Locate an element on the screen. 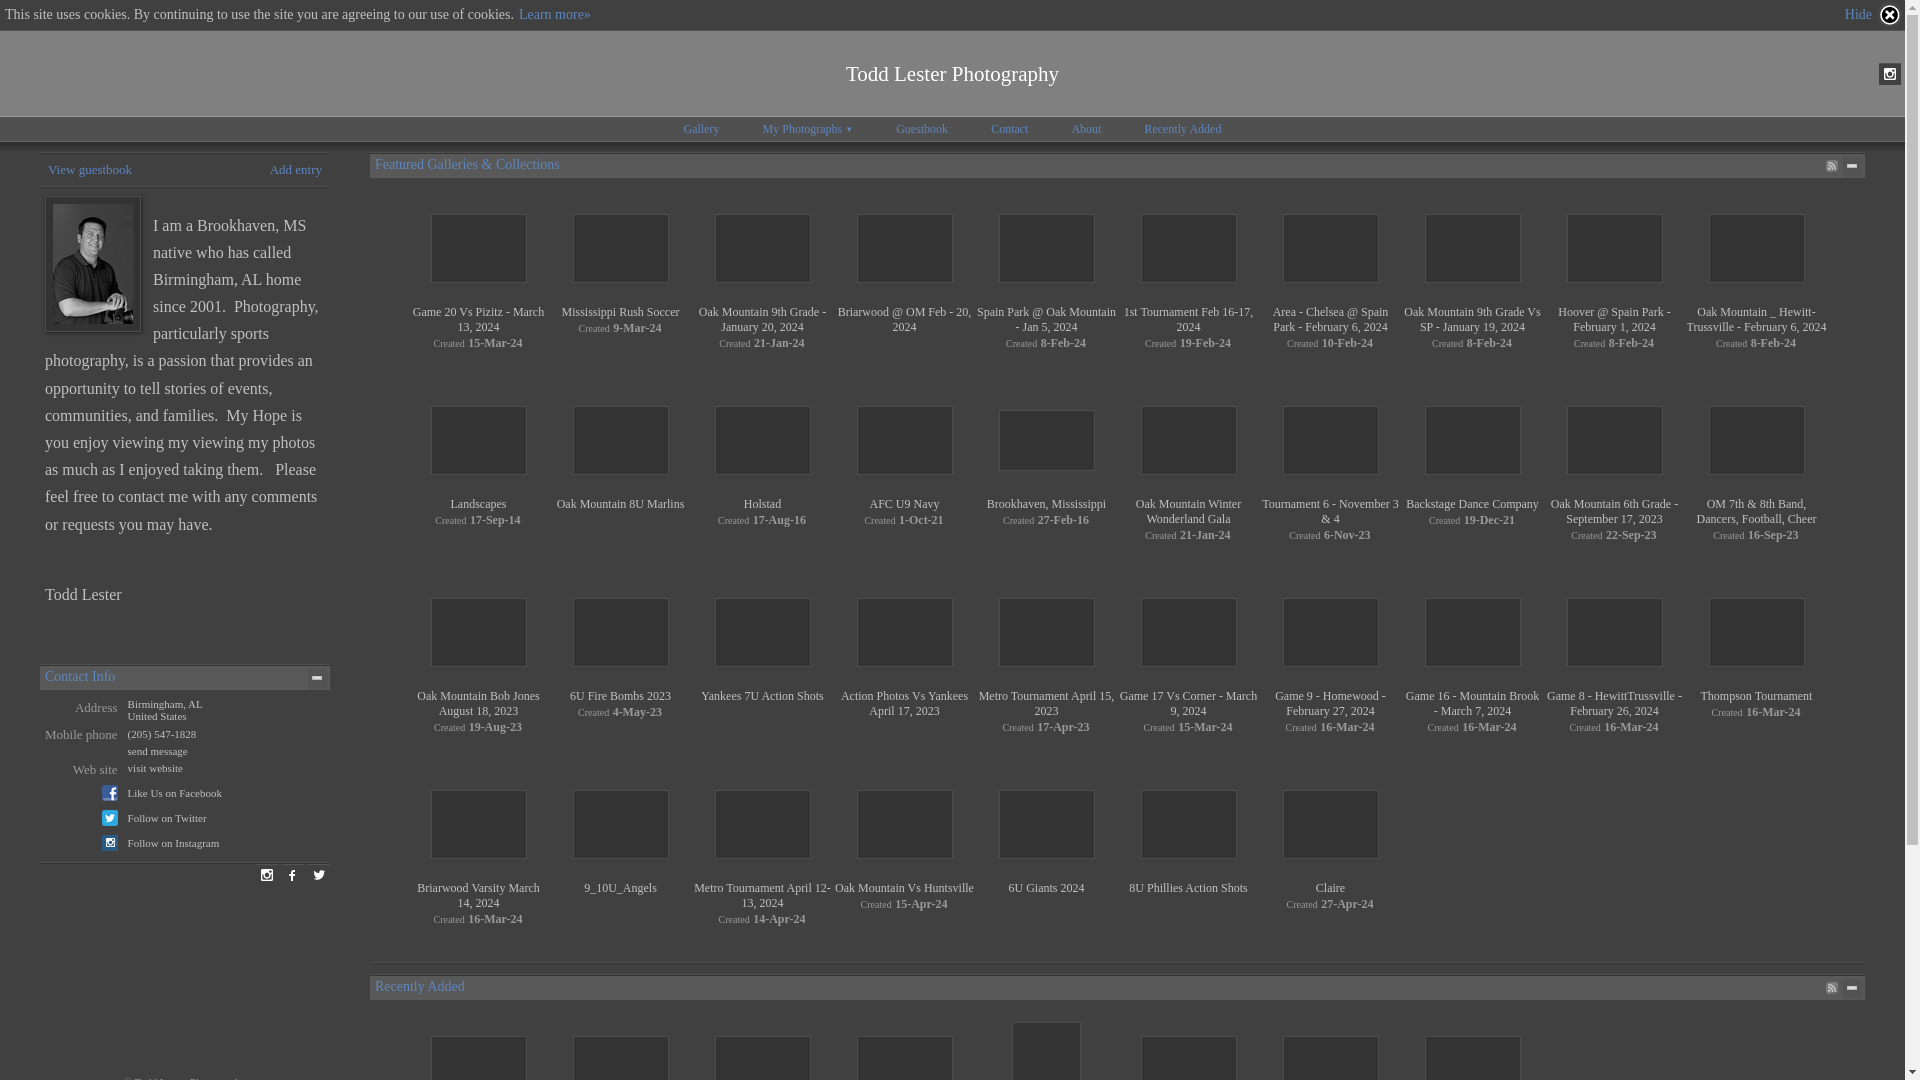  send message is located at coordinates (158, 751).